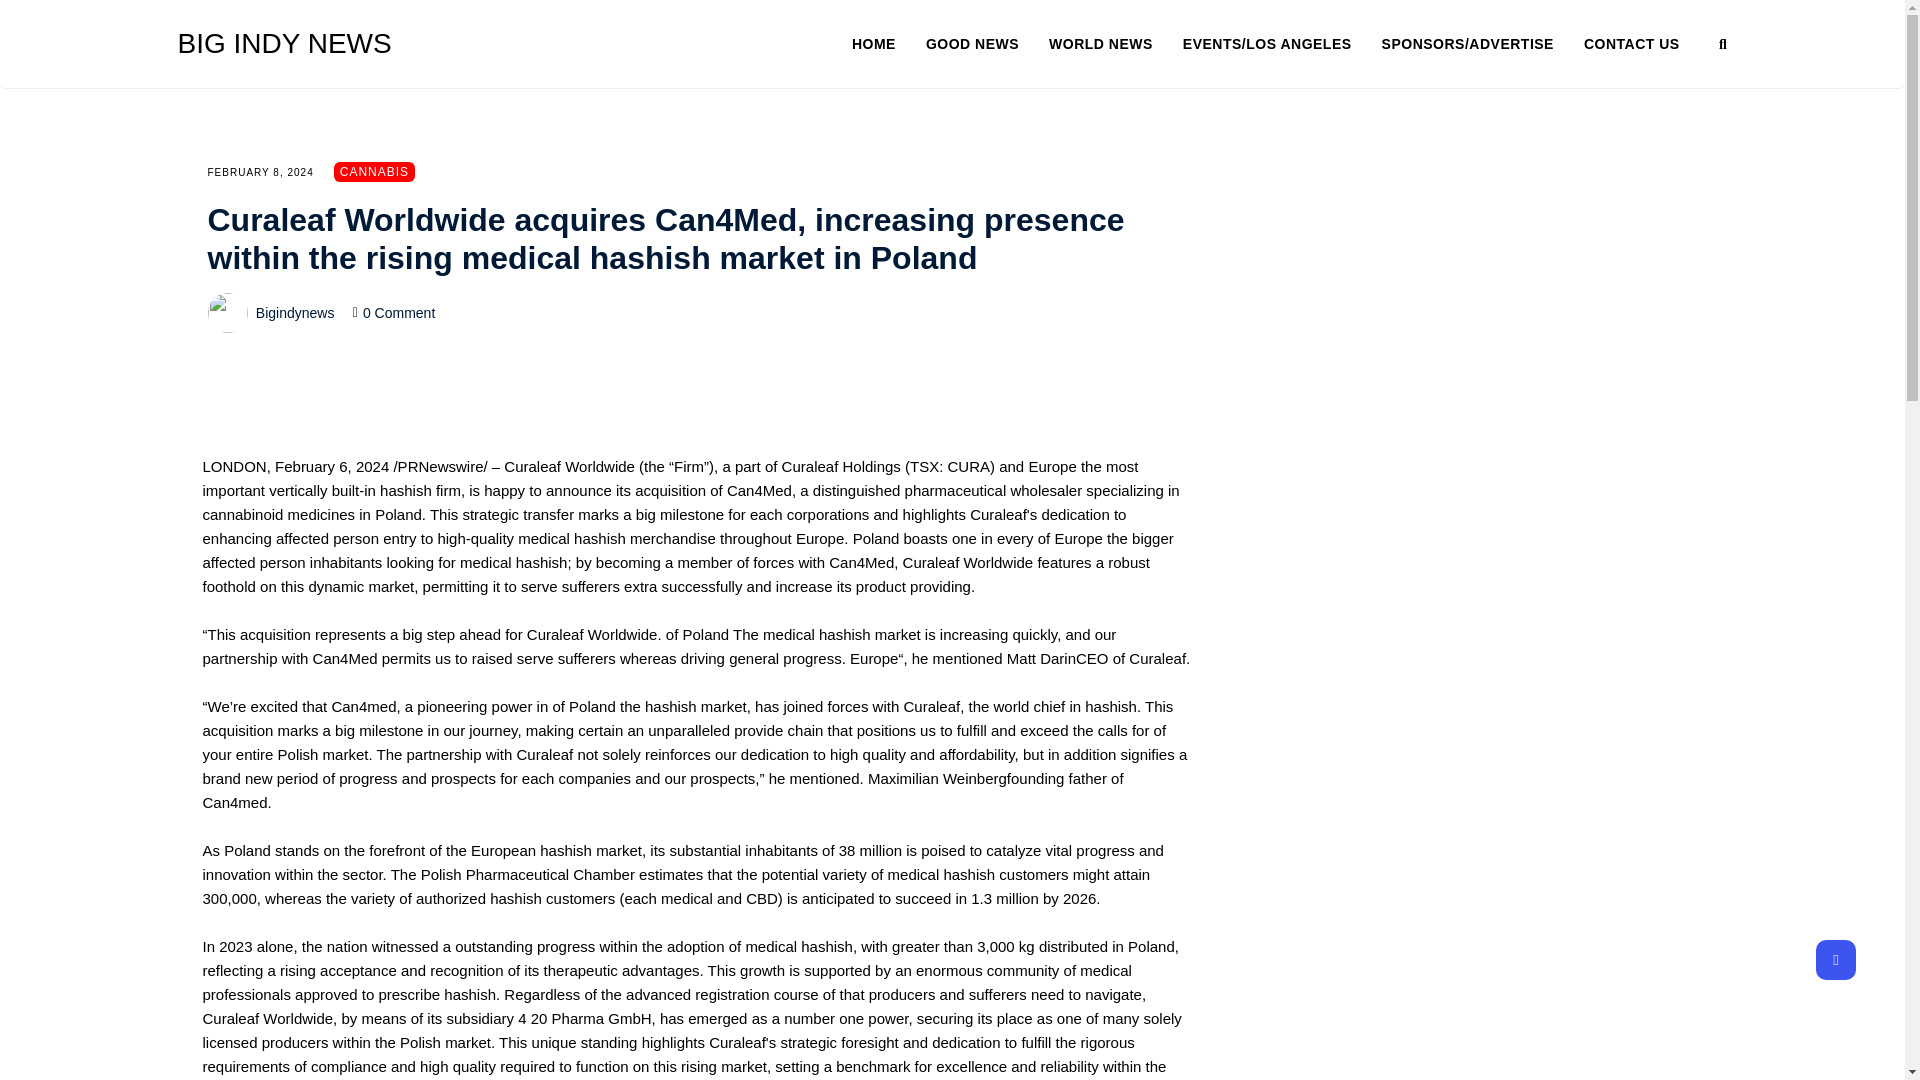 This screenshot has width=1920, height=1080. Describe the element at coordinates (294, 312) in the screenshot. I see `Posts by bigindynews` at that location.